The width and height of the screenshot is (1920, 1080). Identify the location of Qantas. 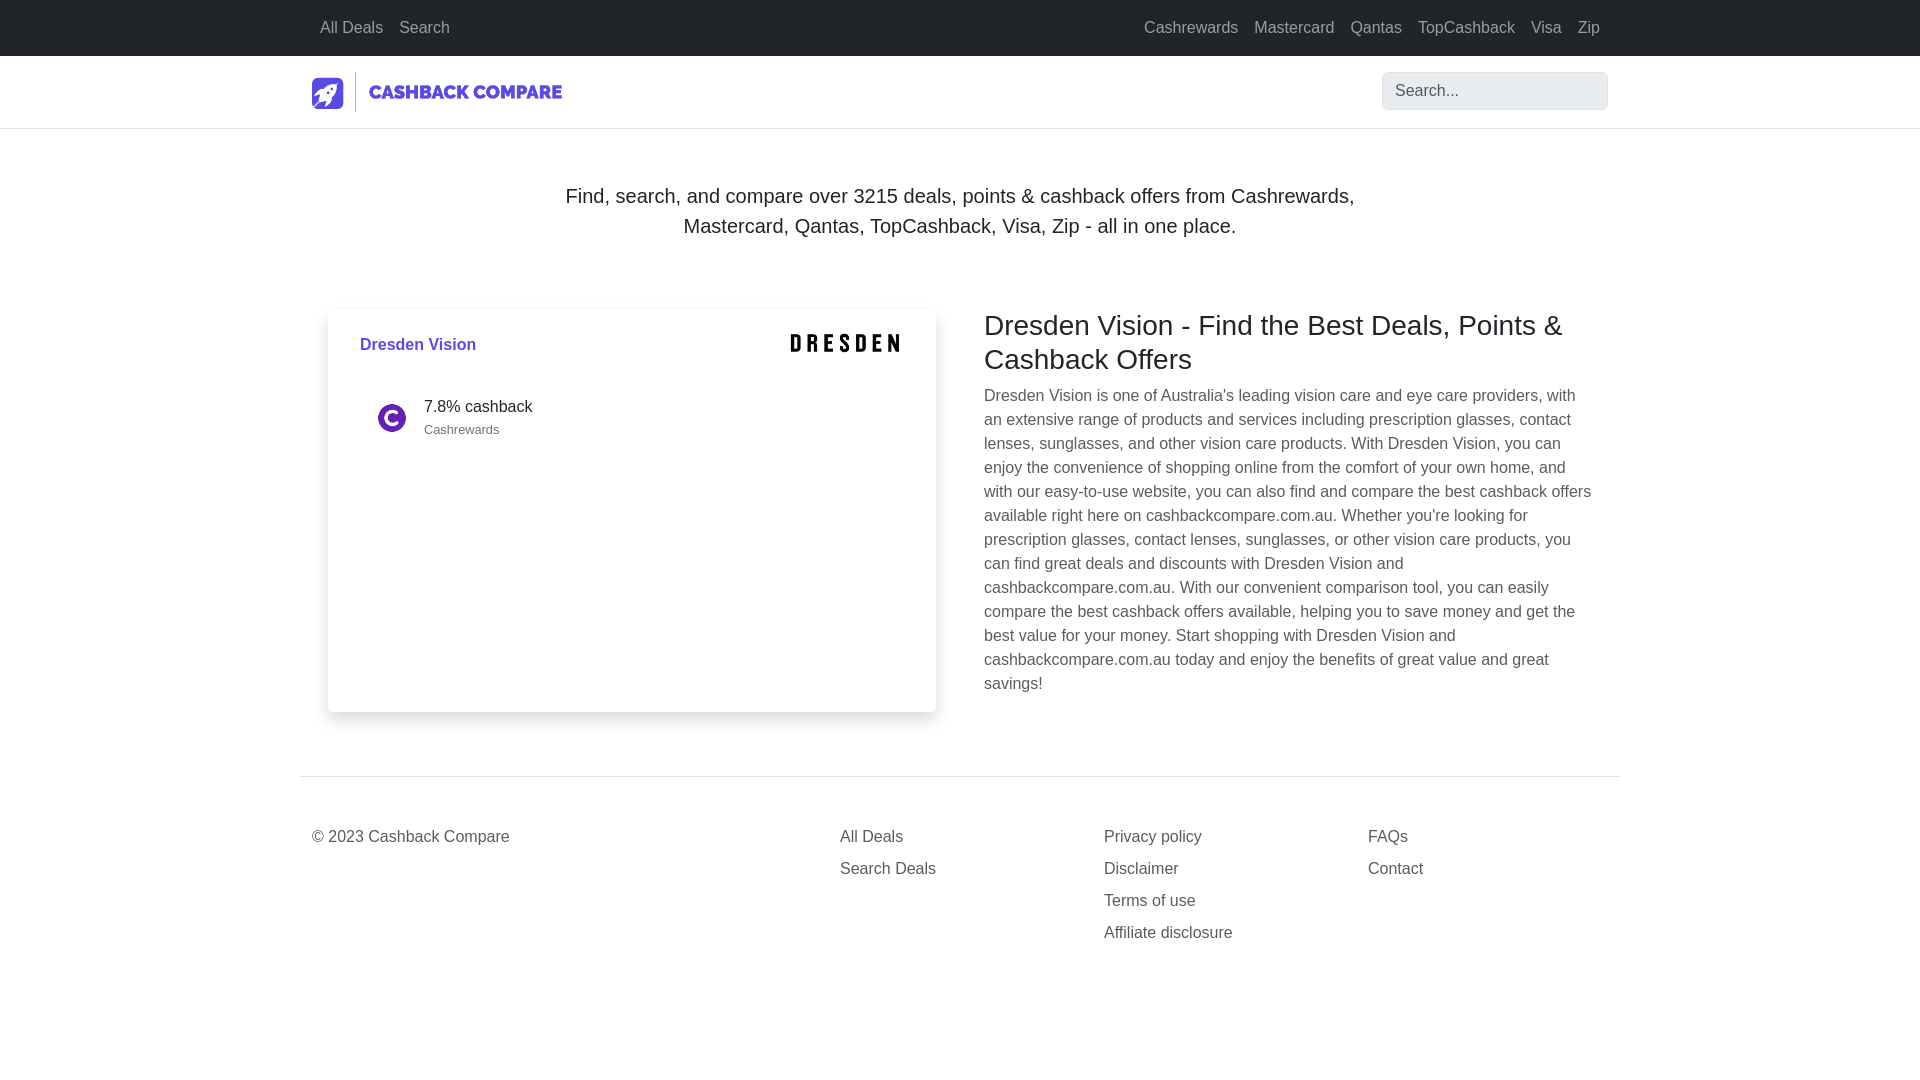
(1376, 27).